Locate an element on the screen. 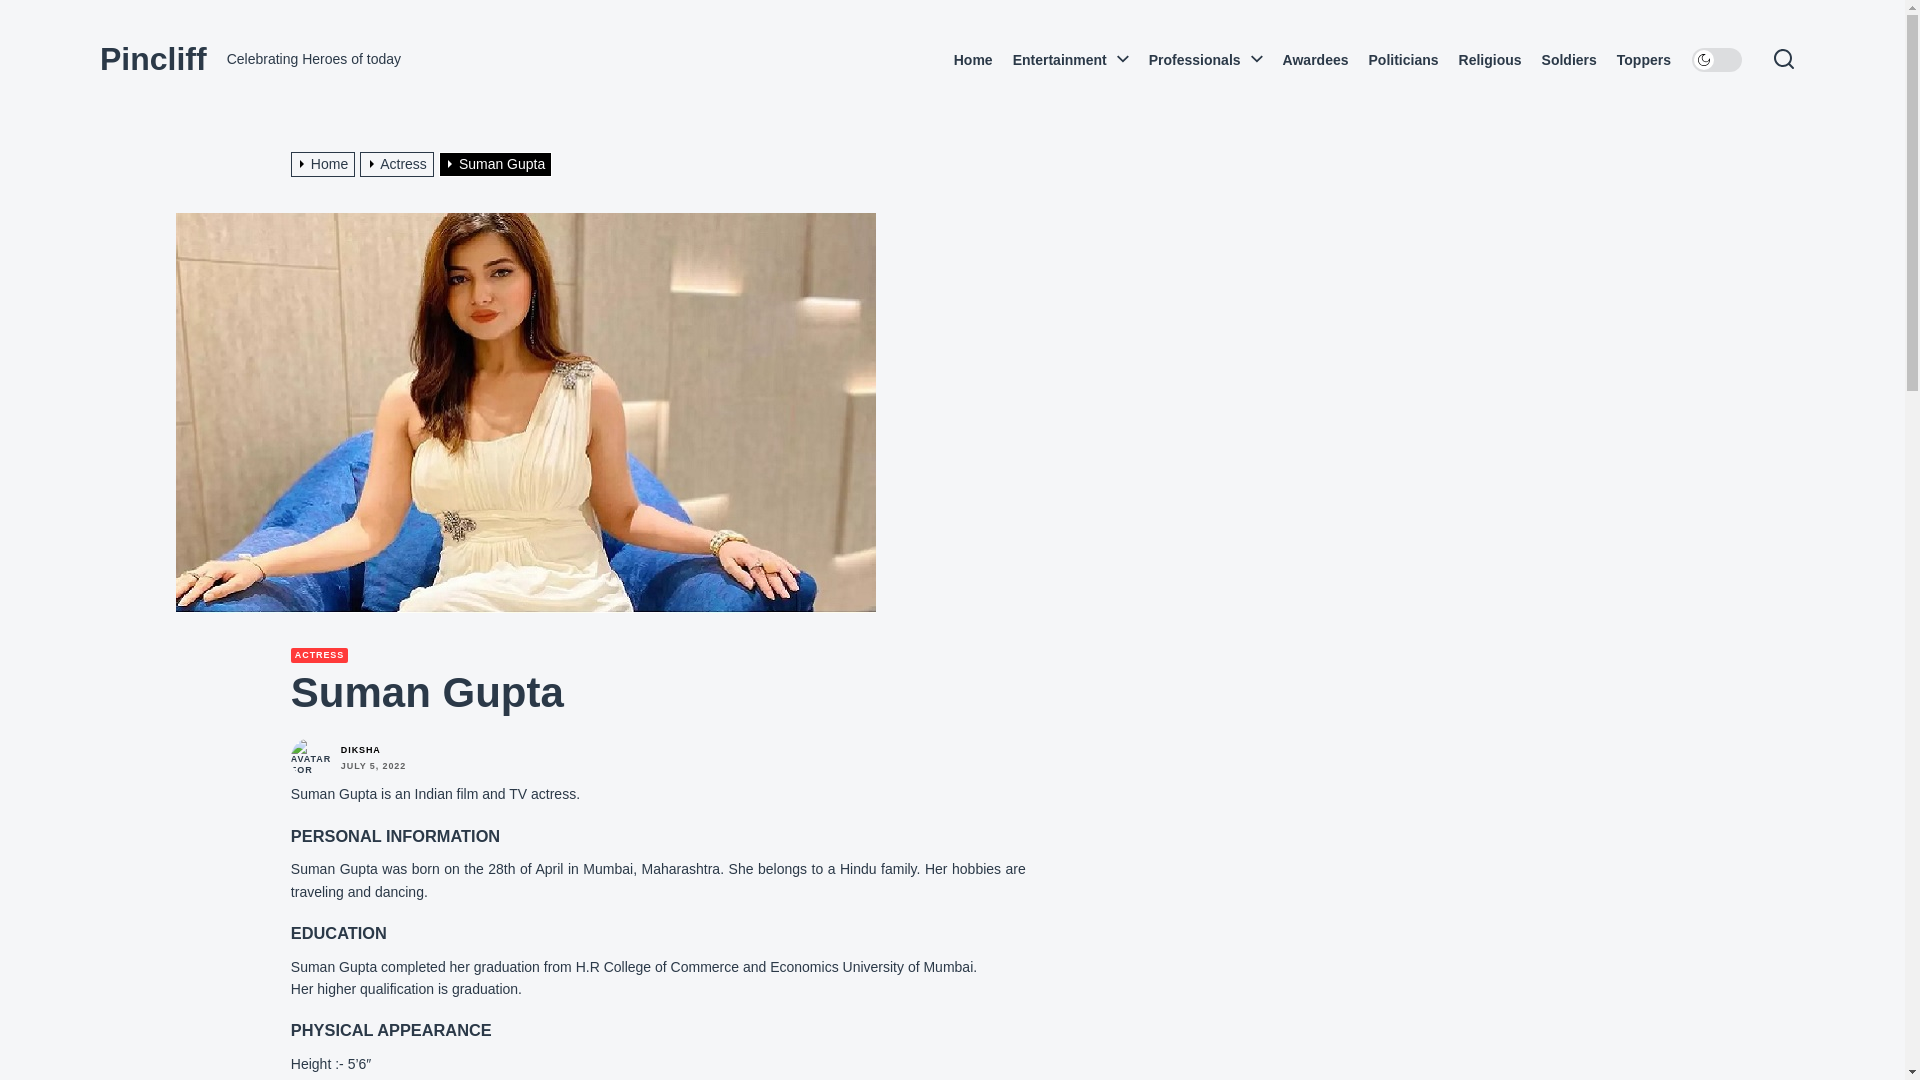  Toppers is located at coordinates (1643, 60).